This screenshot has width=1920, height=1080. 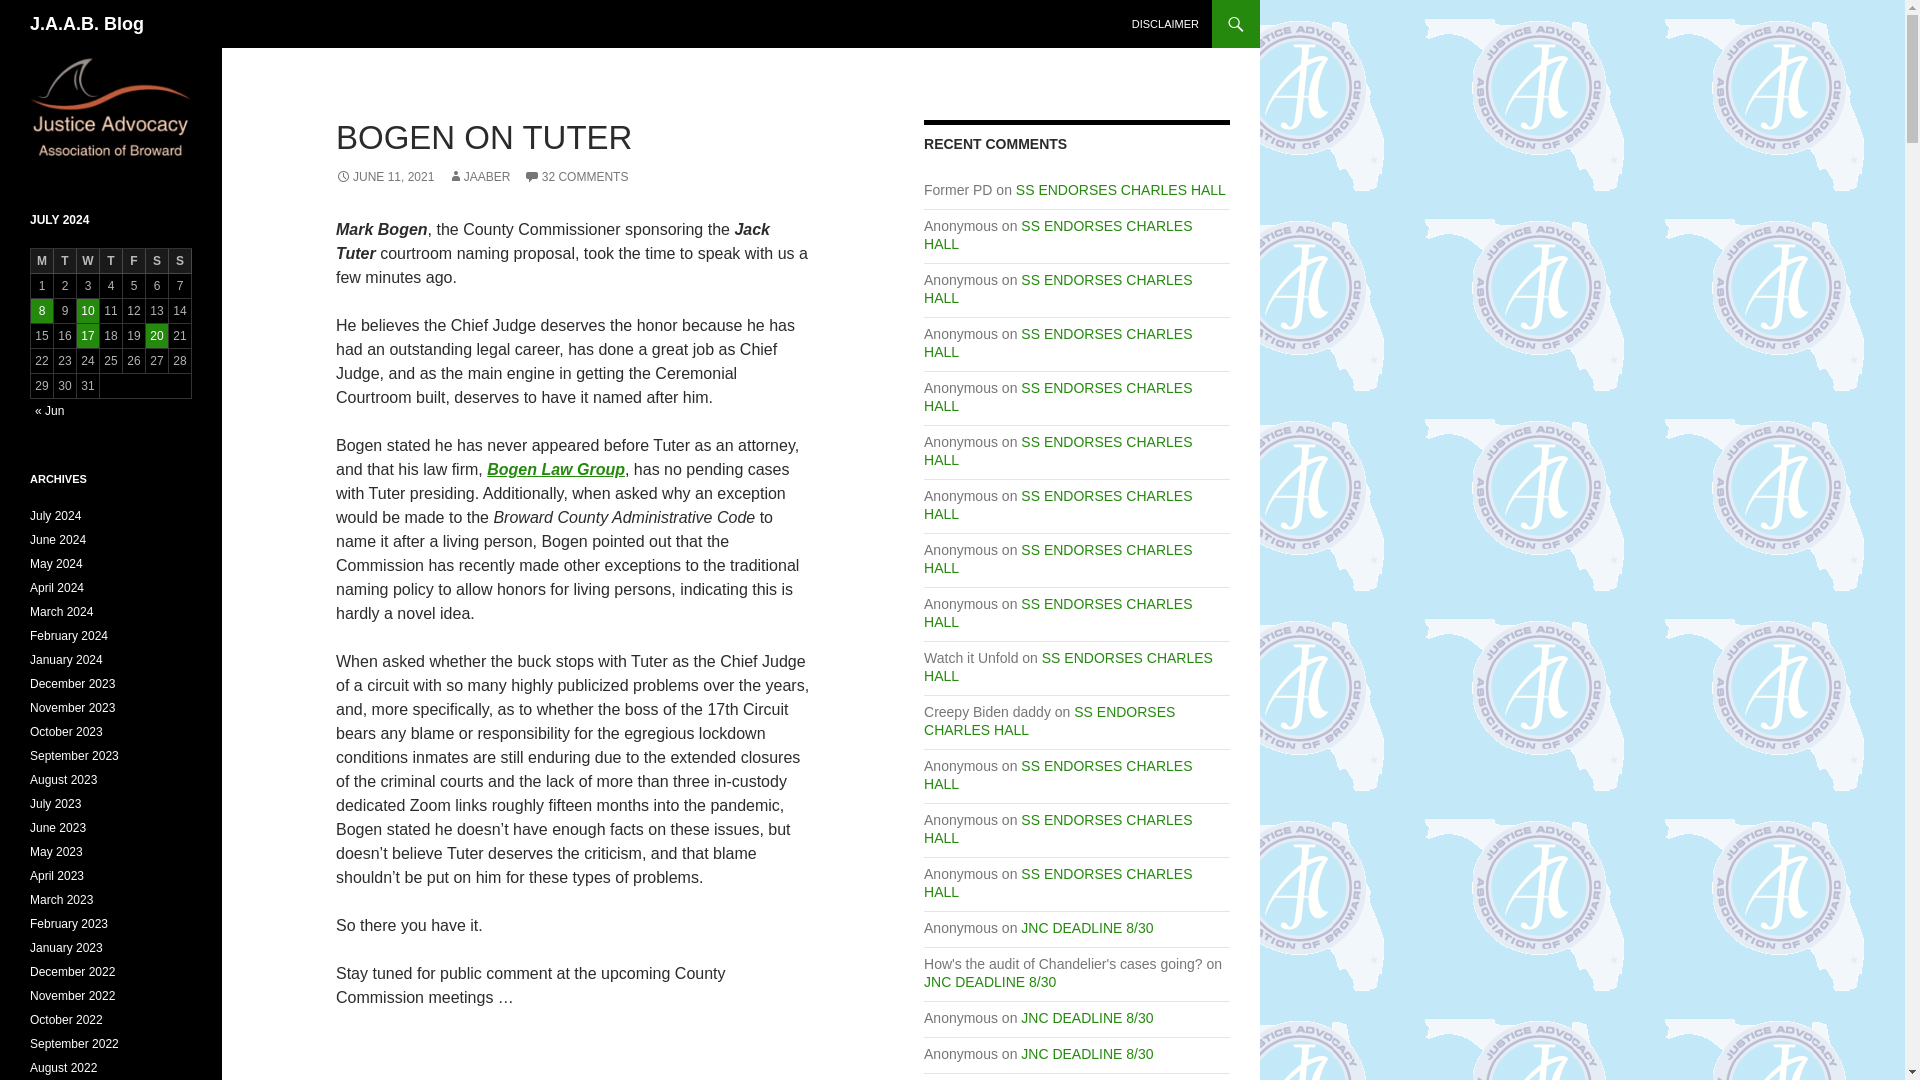 I want to click on Bogen Law Group, so click(x=556, y=470).